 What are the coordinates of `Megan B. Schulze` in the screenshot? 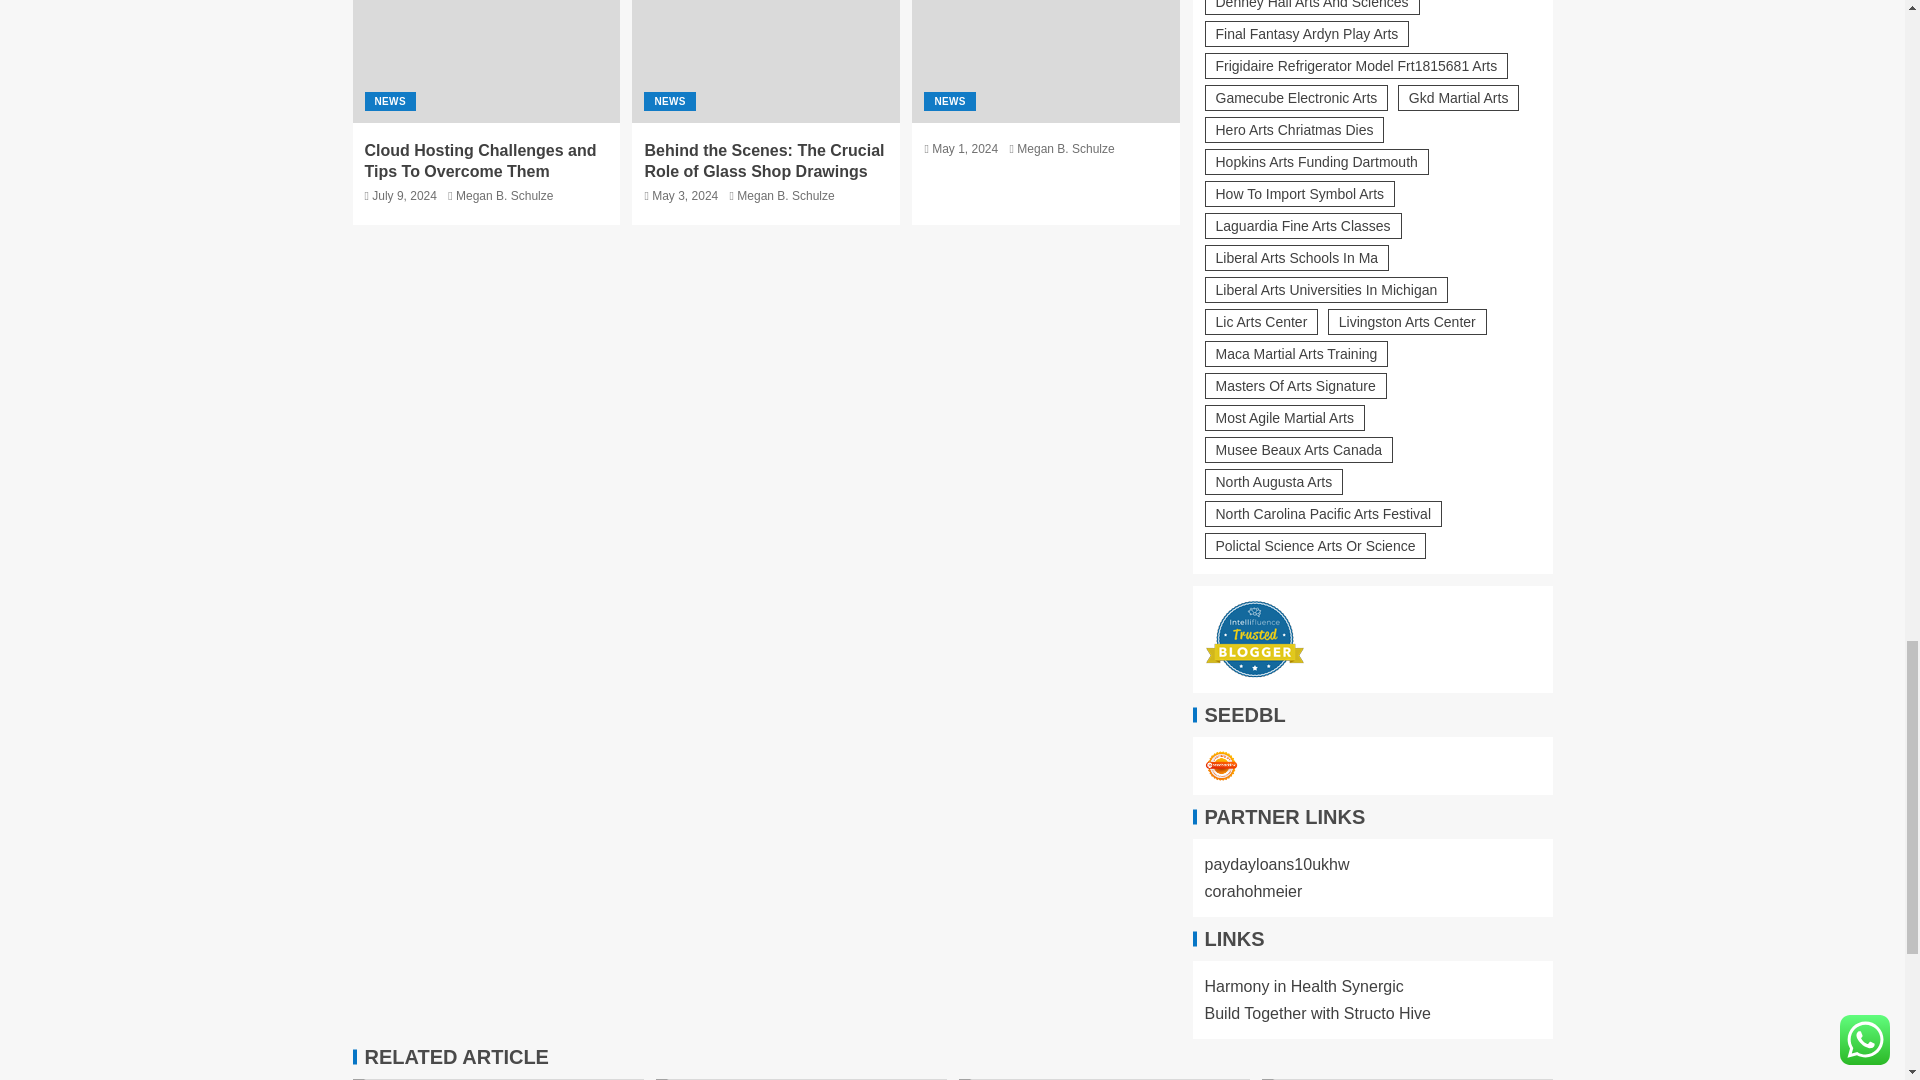 It's located at (504, 196).